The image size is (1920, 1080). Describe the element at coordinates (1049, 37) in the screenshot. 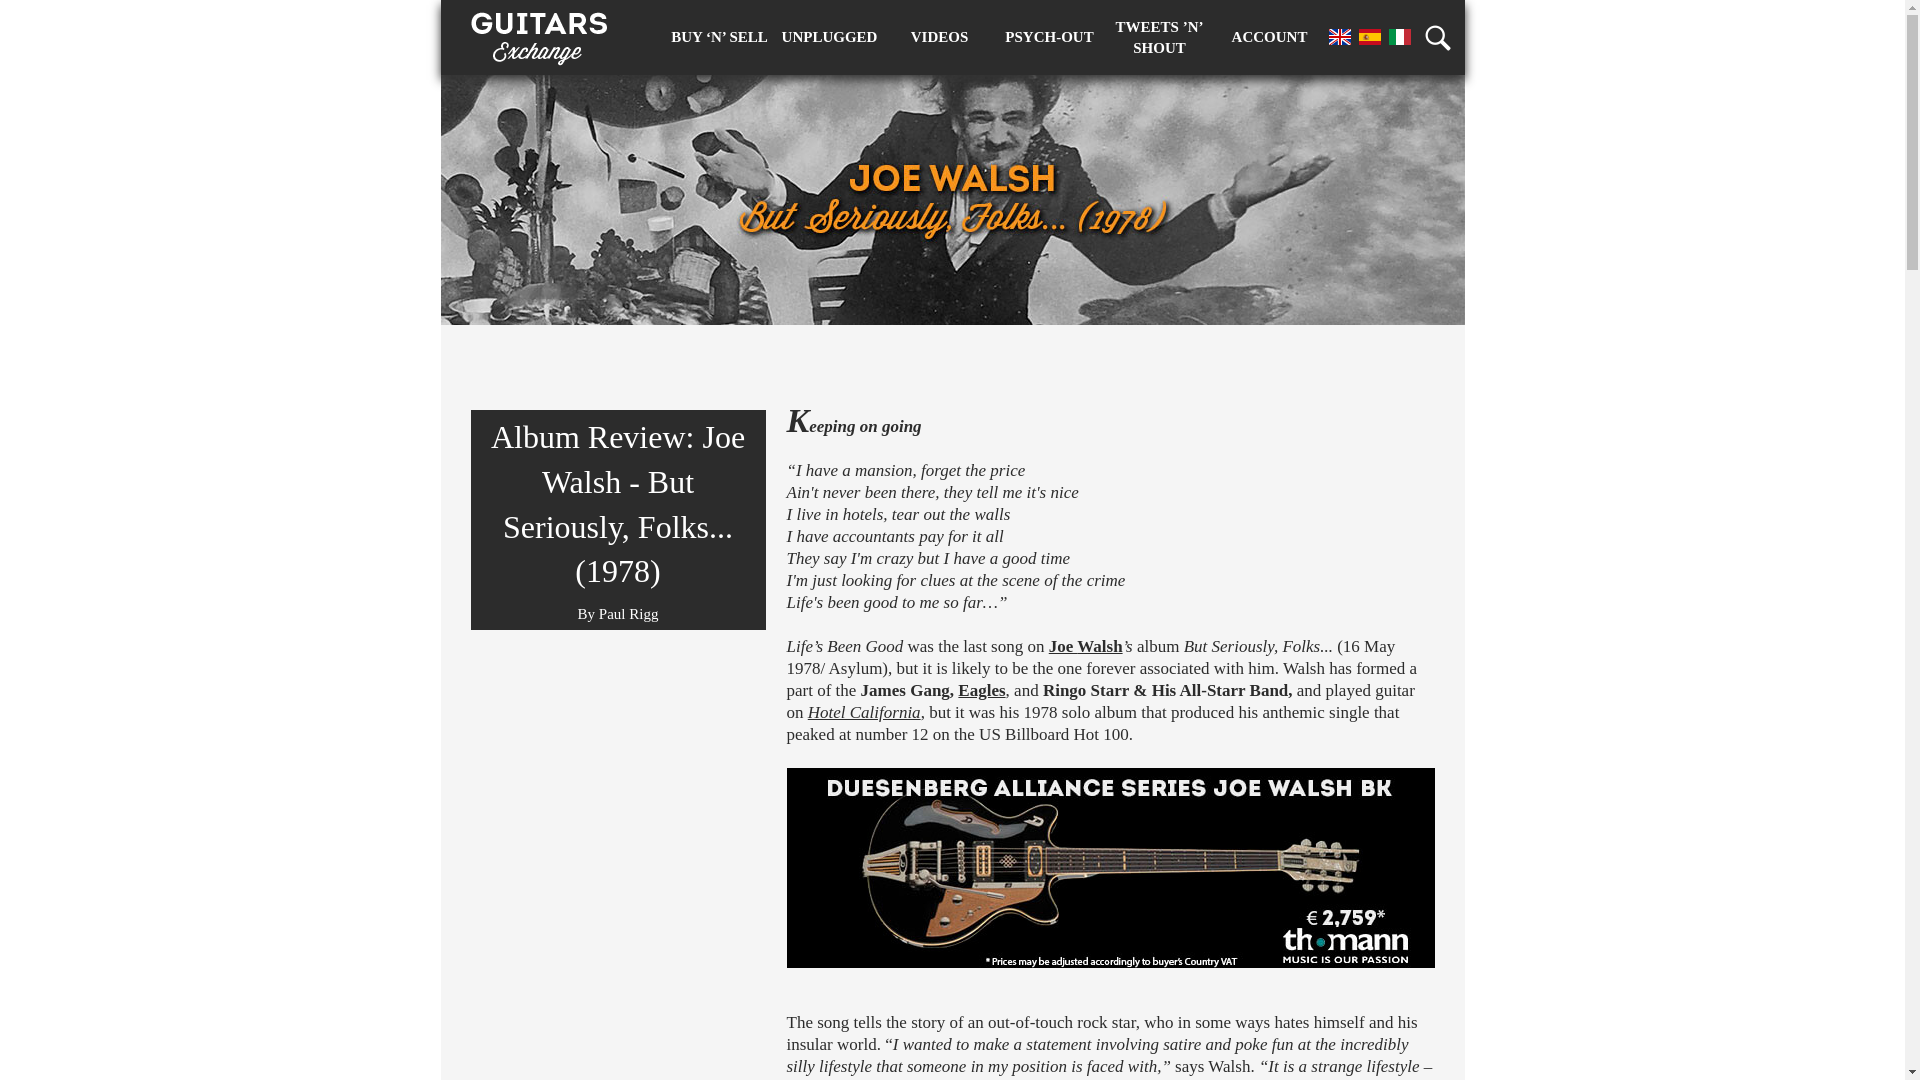

I see `PSYCH-OUT` at that location.